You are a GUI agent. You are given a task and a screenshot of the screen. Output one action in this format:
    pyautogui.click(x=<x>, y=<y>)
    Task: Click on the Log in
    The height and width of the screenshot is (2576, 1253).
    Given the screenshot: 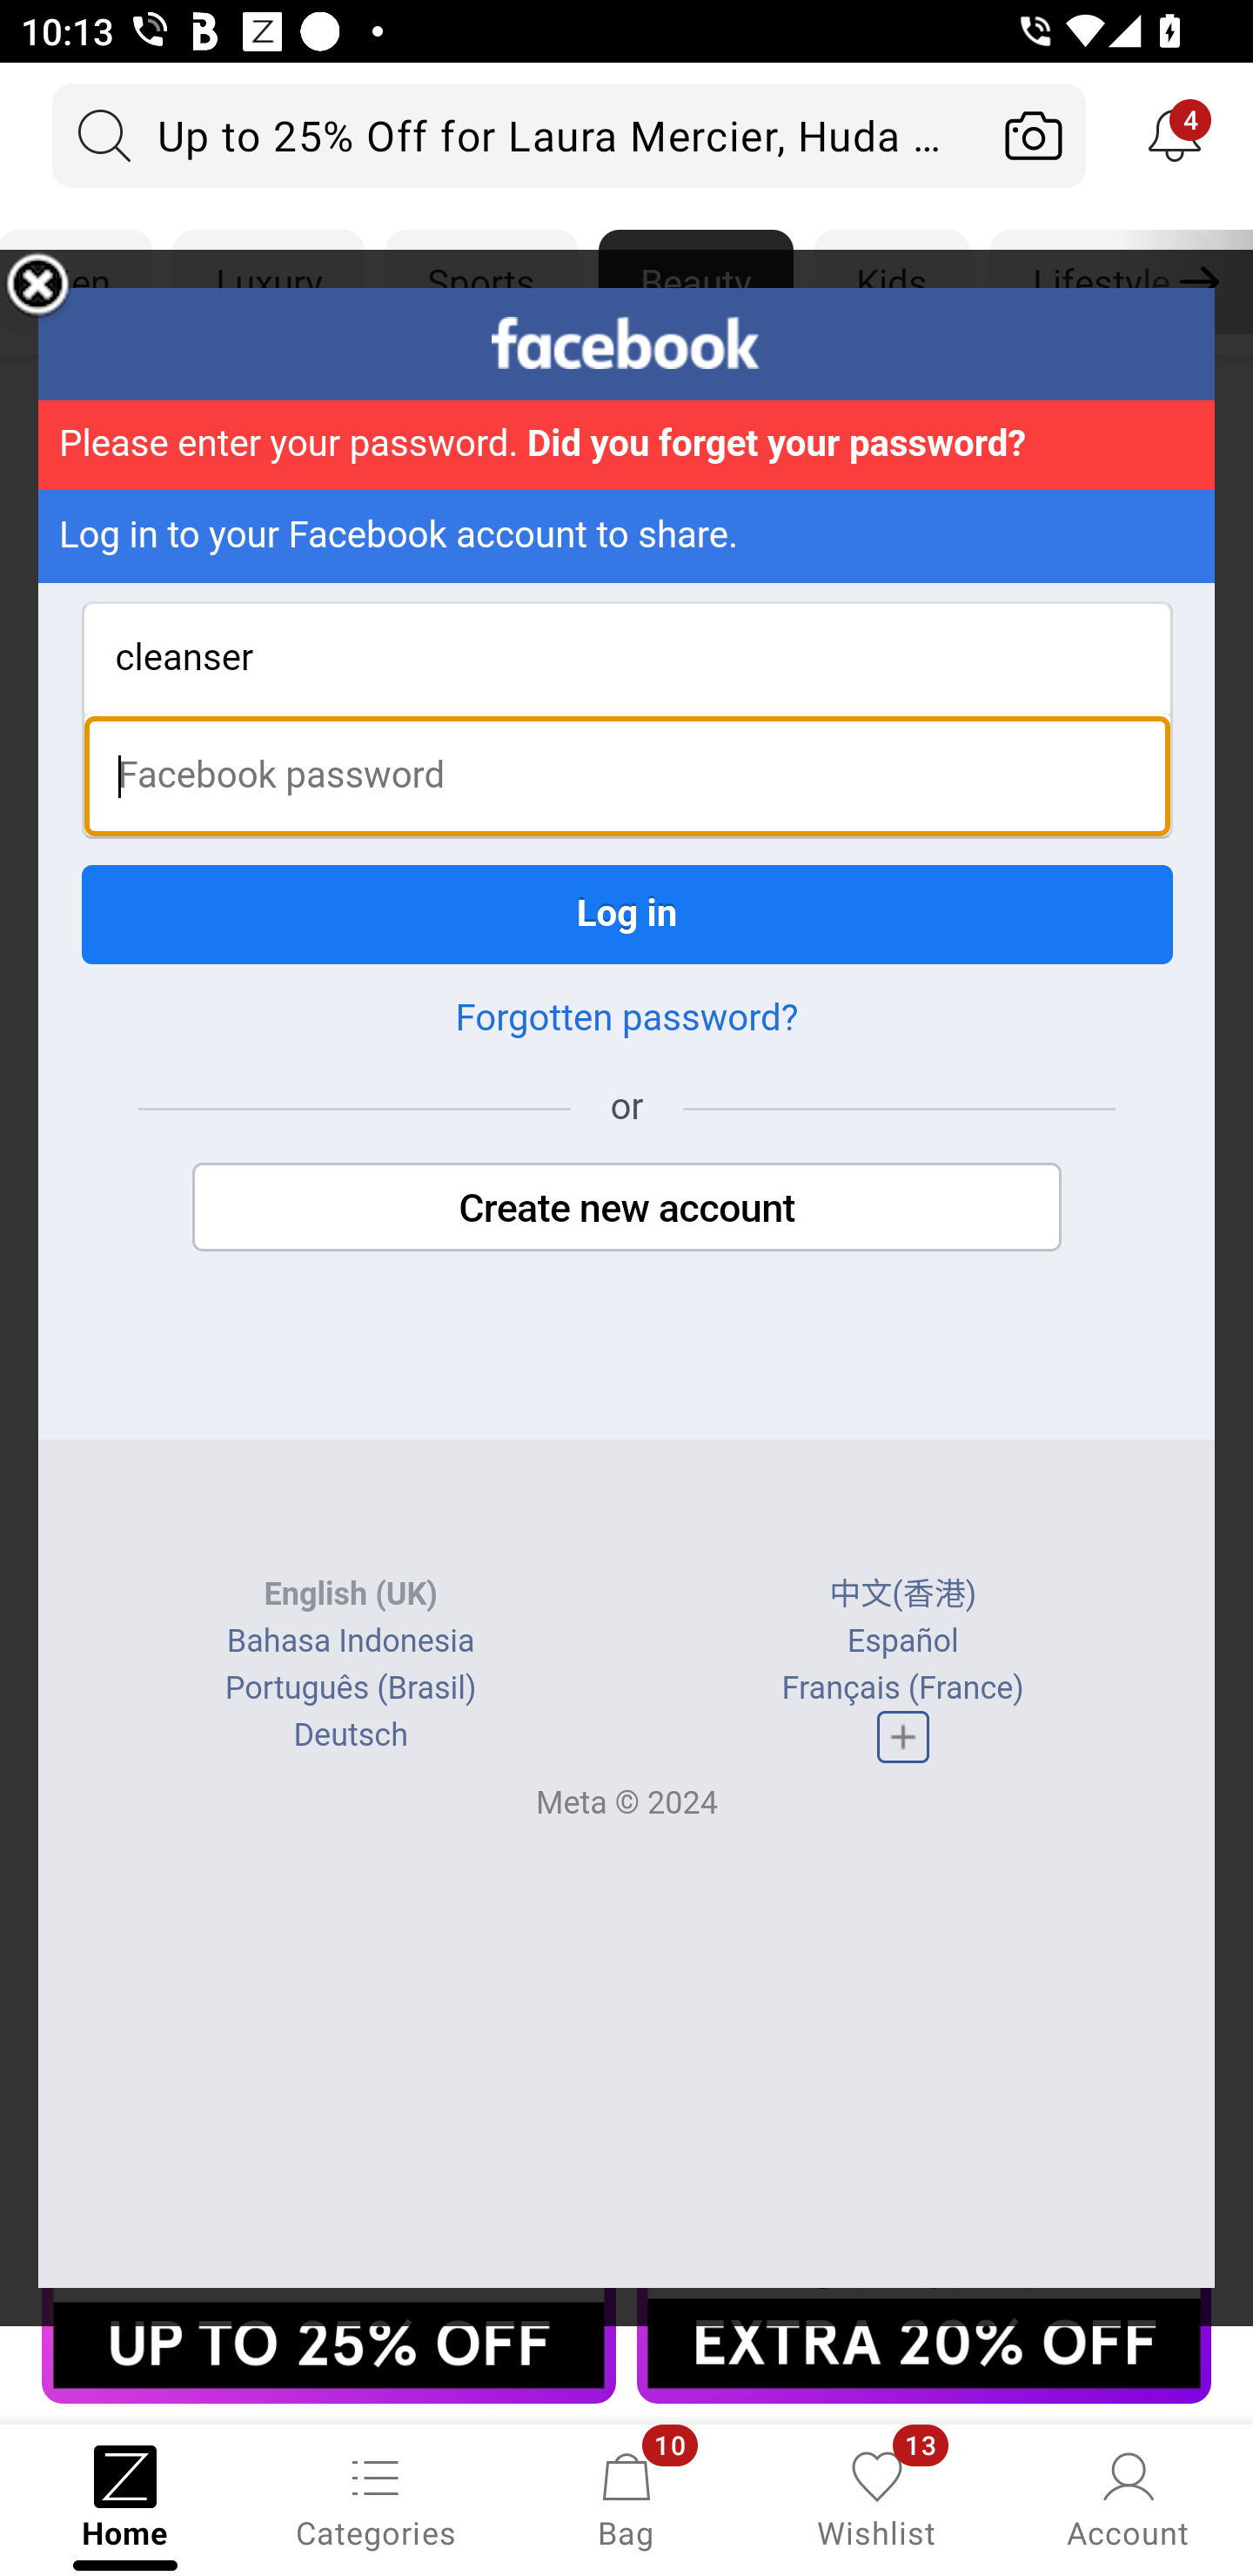 What is the action you would take?
    pyautogui.click(x=626, y=914)
    